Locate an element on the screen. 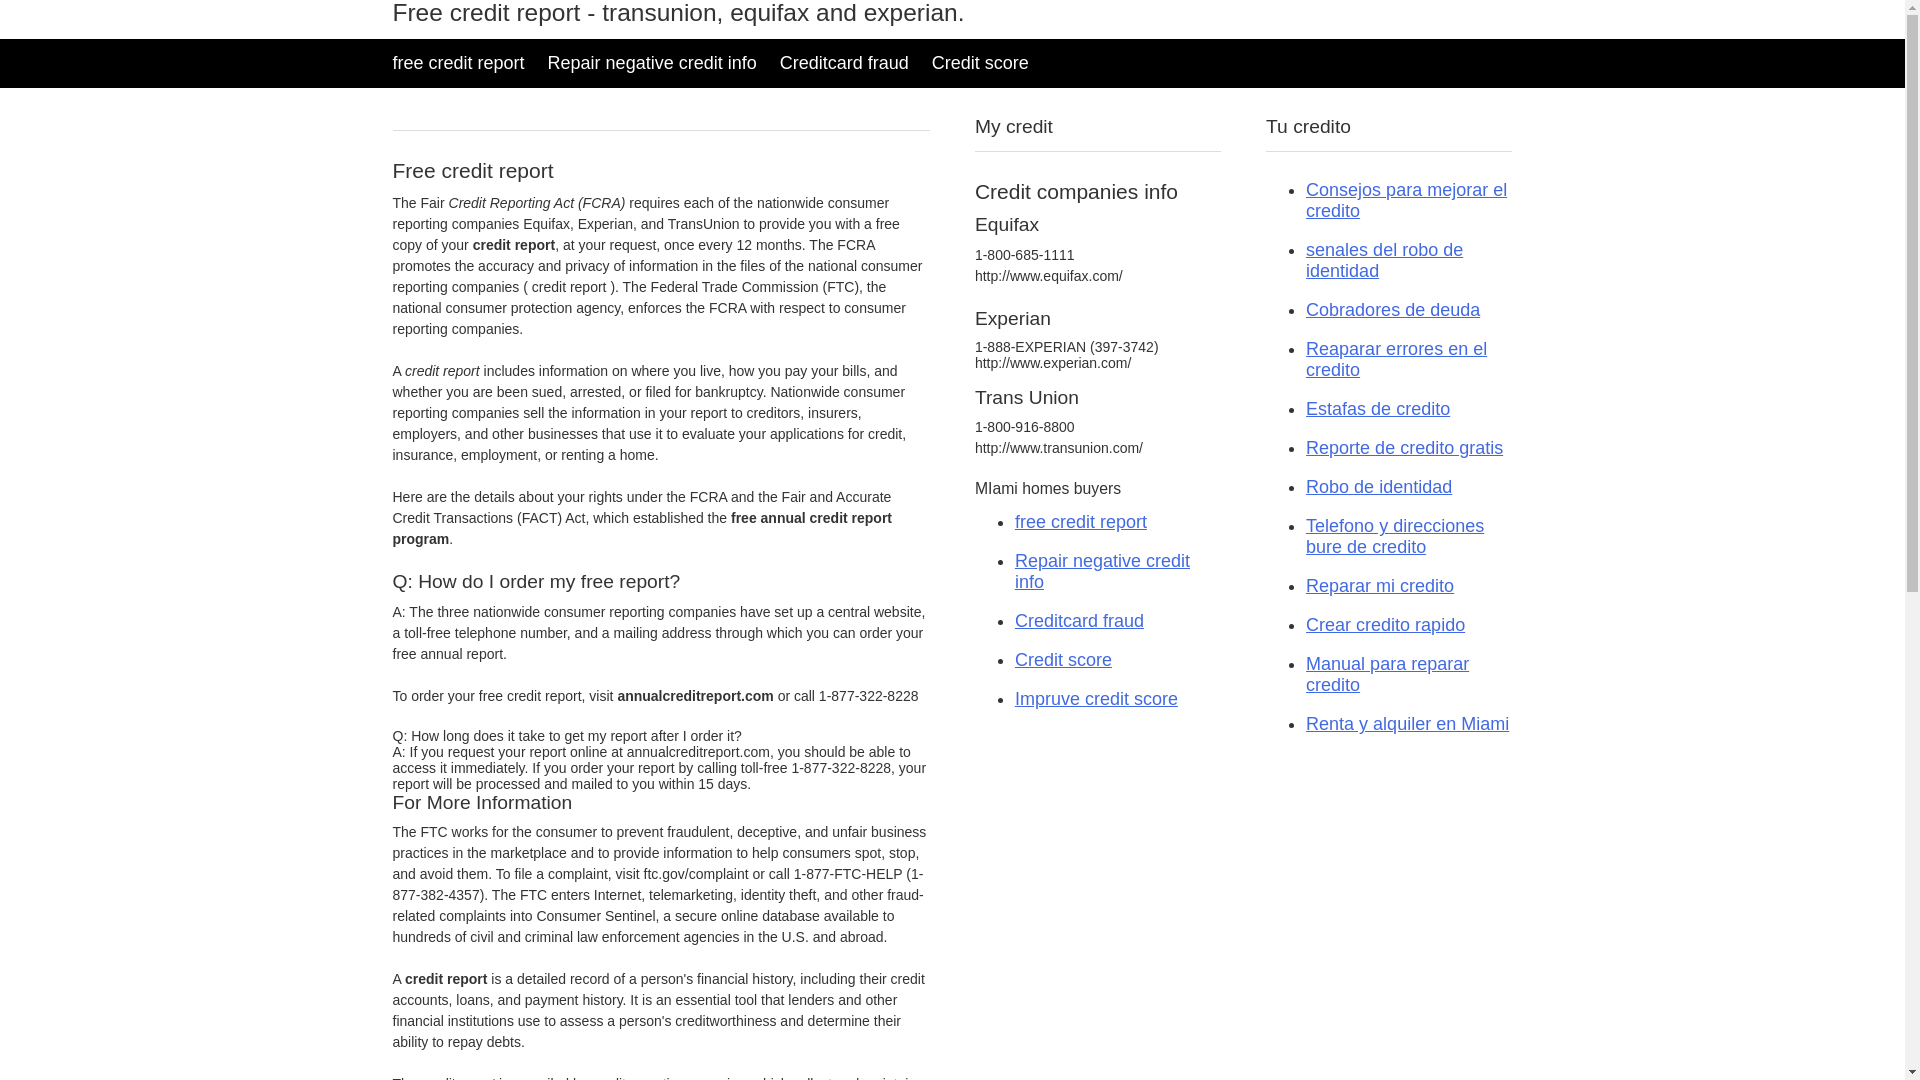 This screenshot has width=1920, height=1080. Telefono y direcciones bure de credito is located at coordinates (1395, 536).